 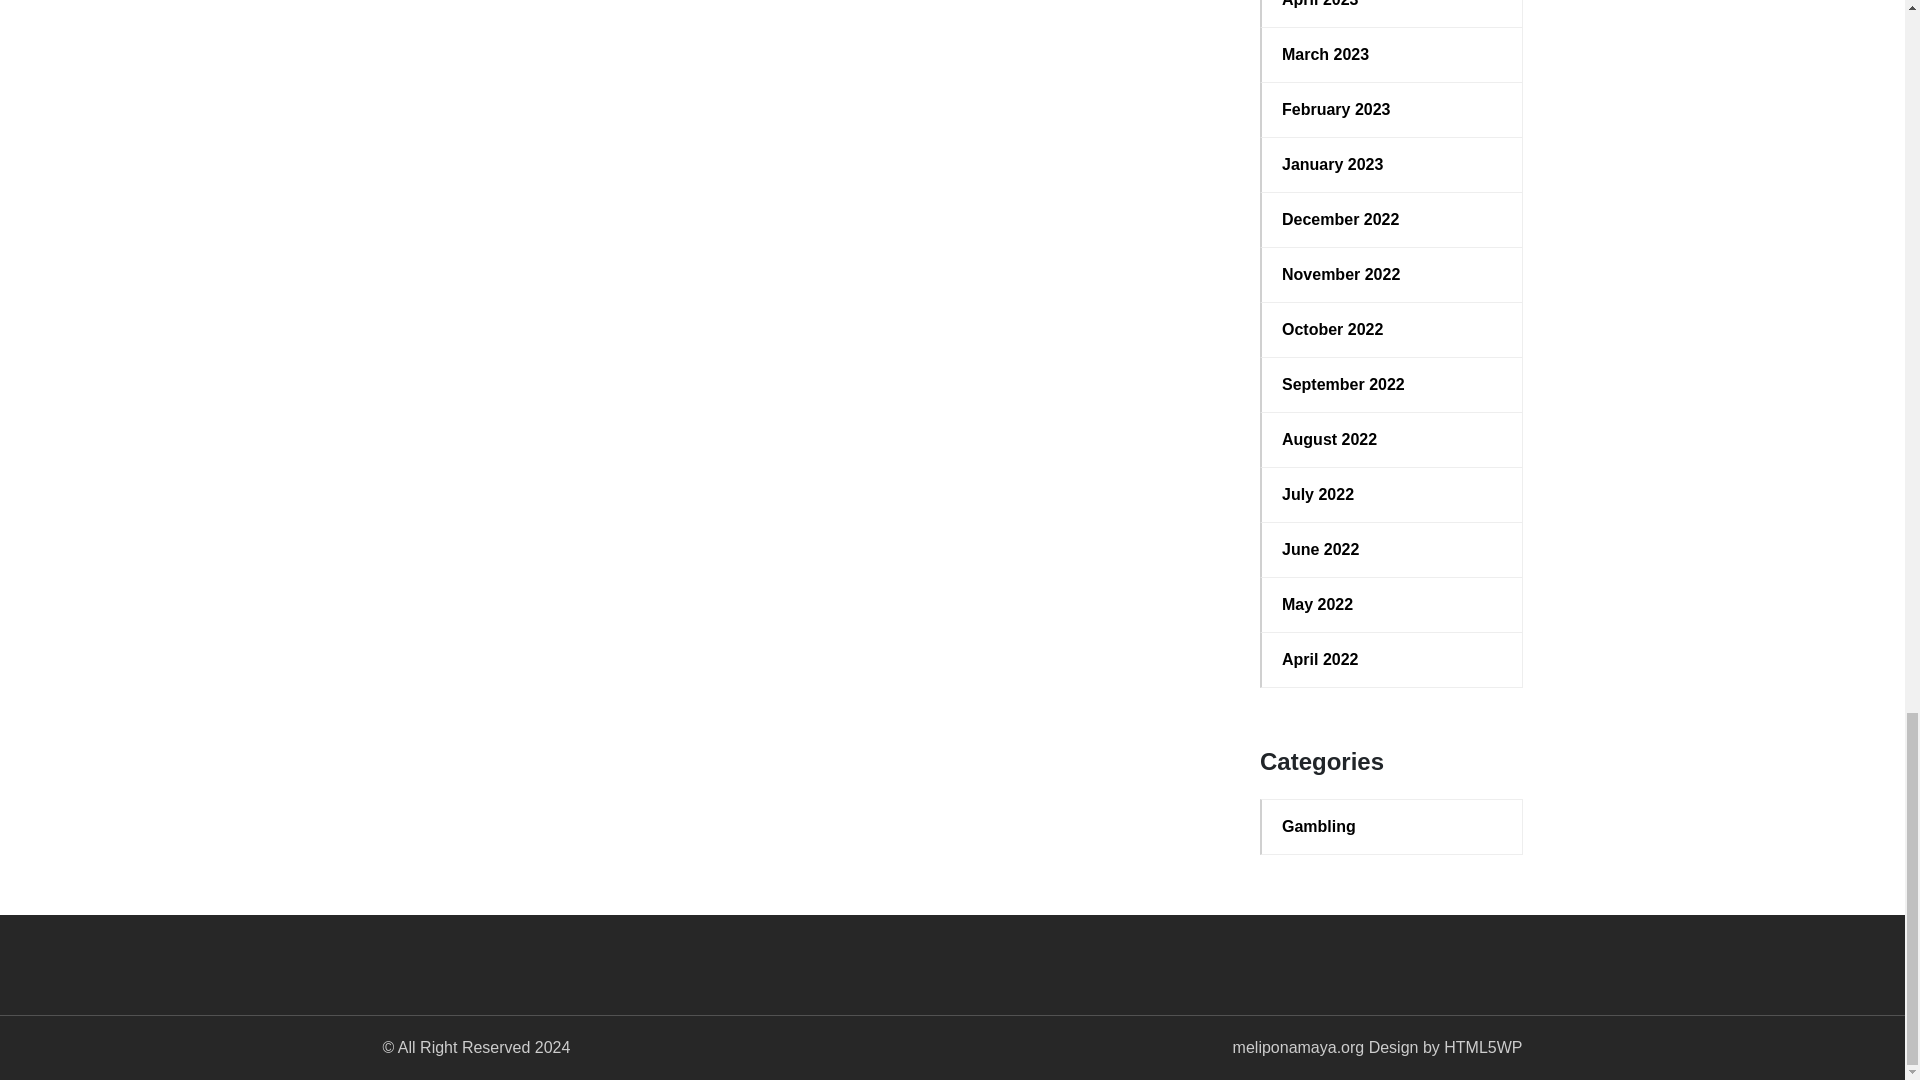 I want to click on November 2022, so click(x=1392, y=275).